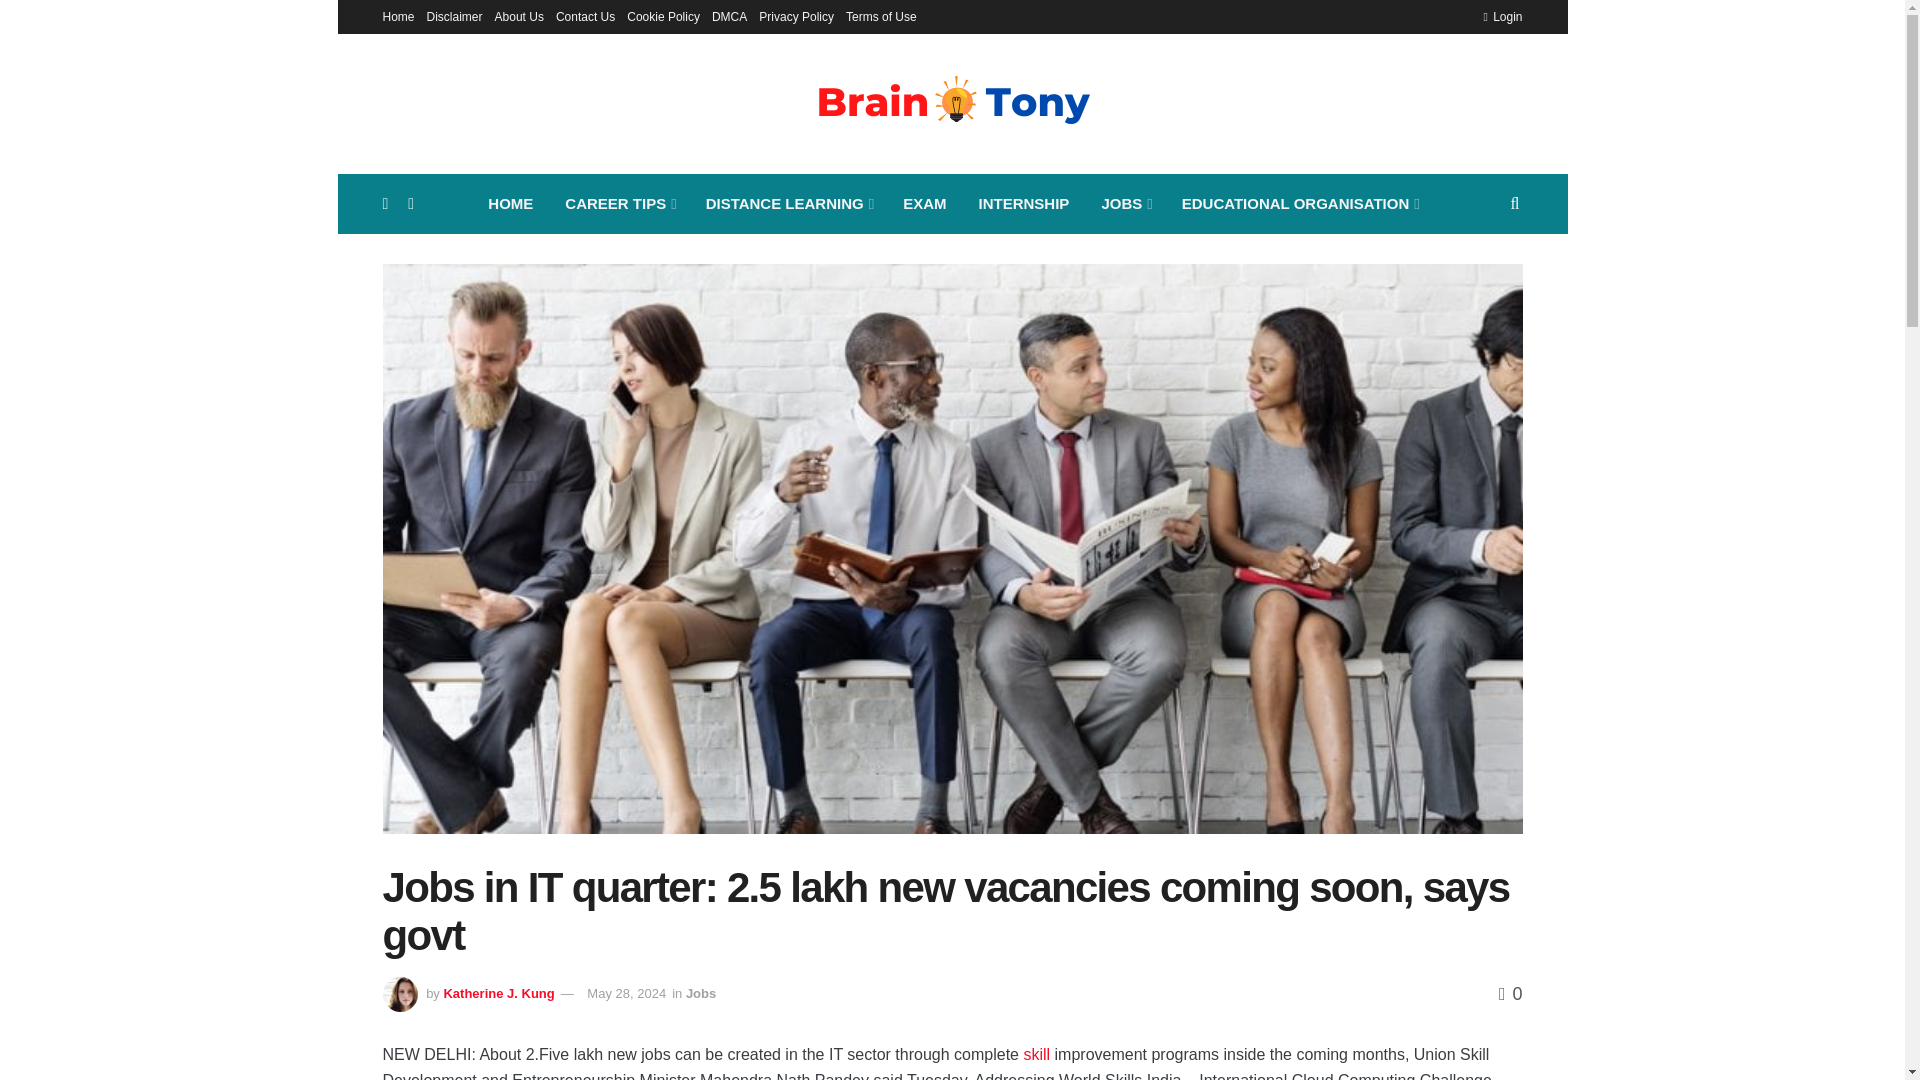 This screenshot has height=1080, width=1920. What do you see at coordinates (796, 16) in the screenshot?
I see `Privacy Policy` at bounding box center [796, 16].